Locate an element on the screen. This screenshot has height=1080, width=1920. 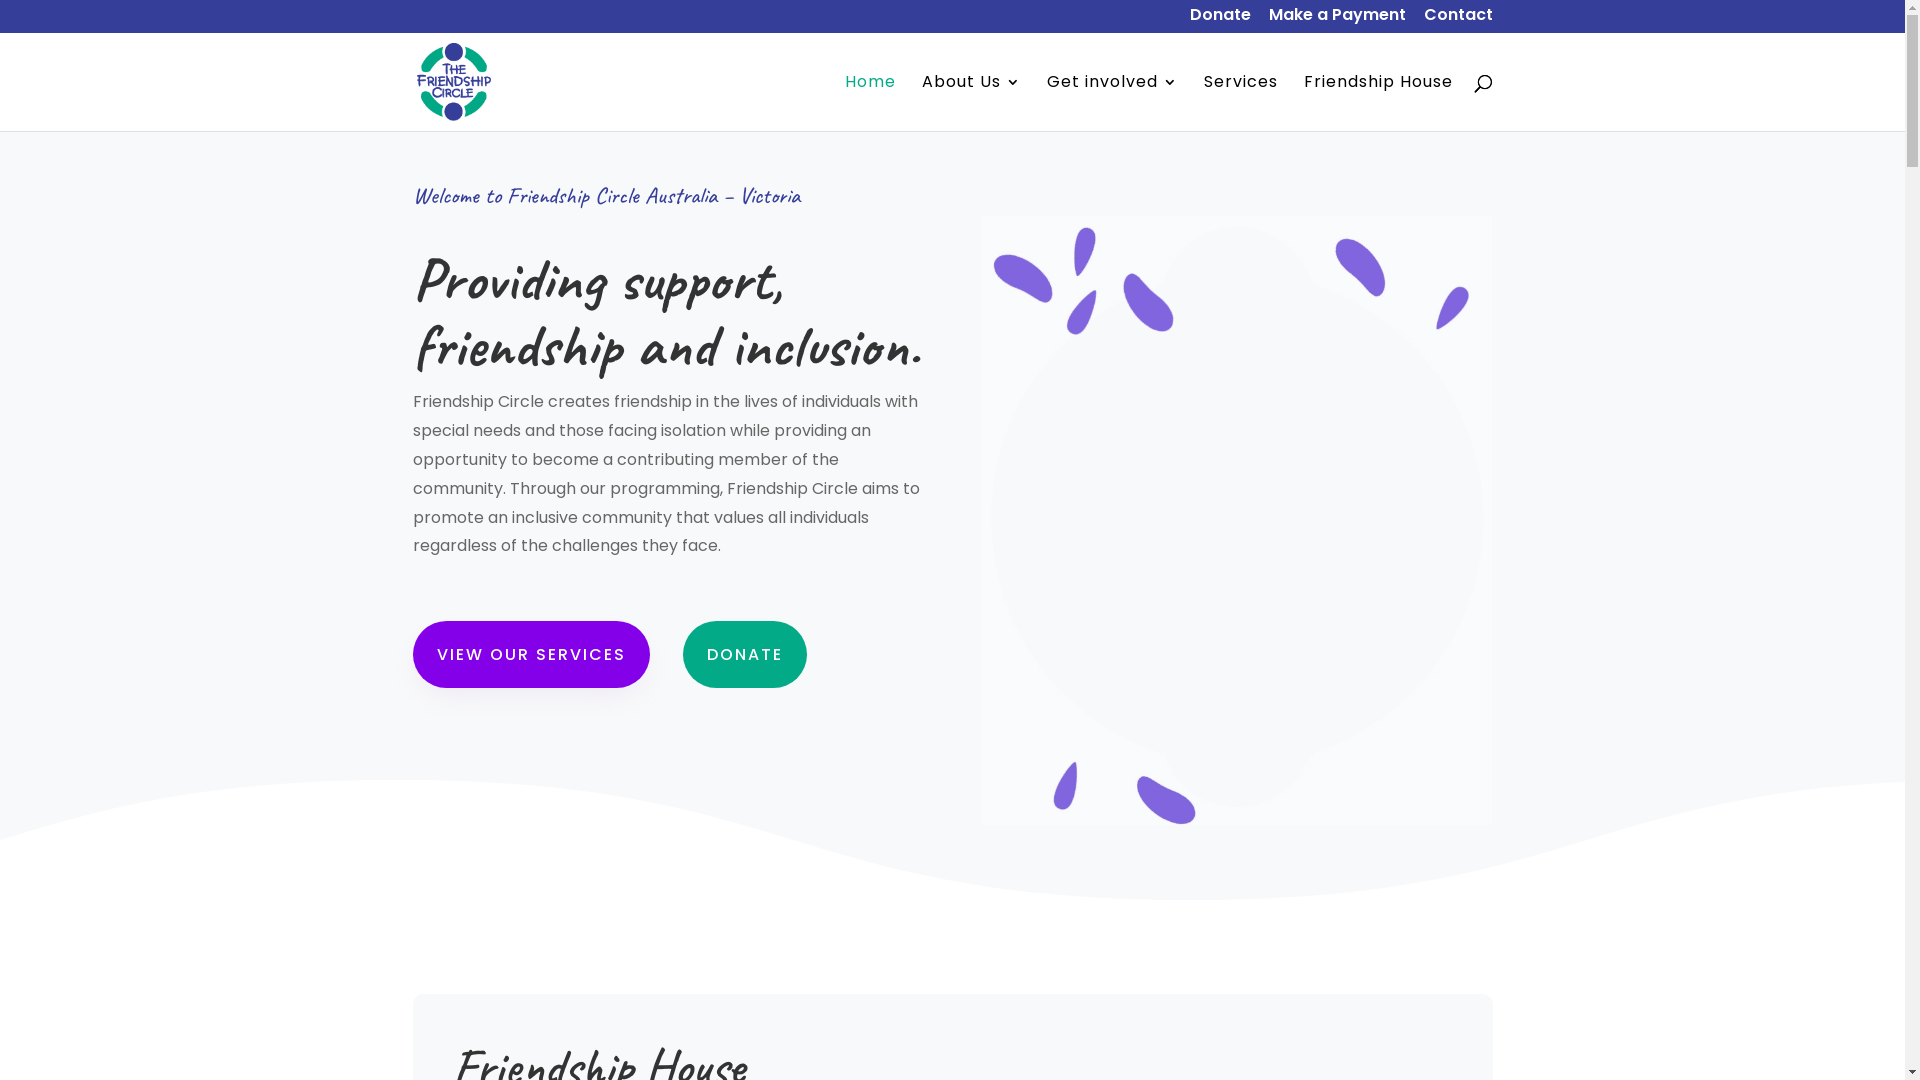
Friendship House is located at coordinates (1378, 103).